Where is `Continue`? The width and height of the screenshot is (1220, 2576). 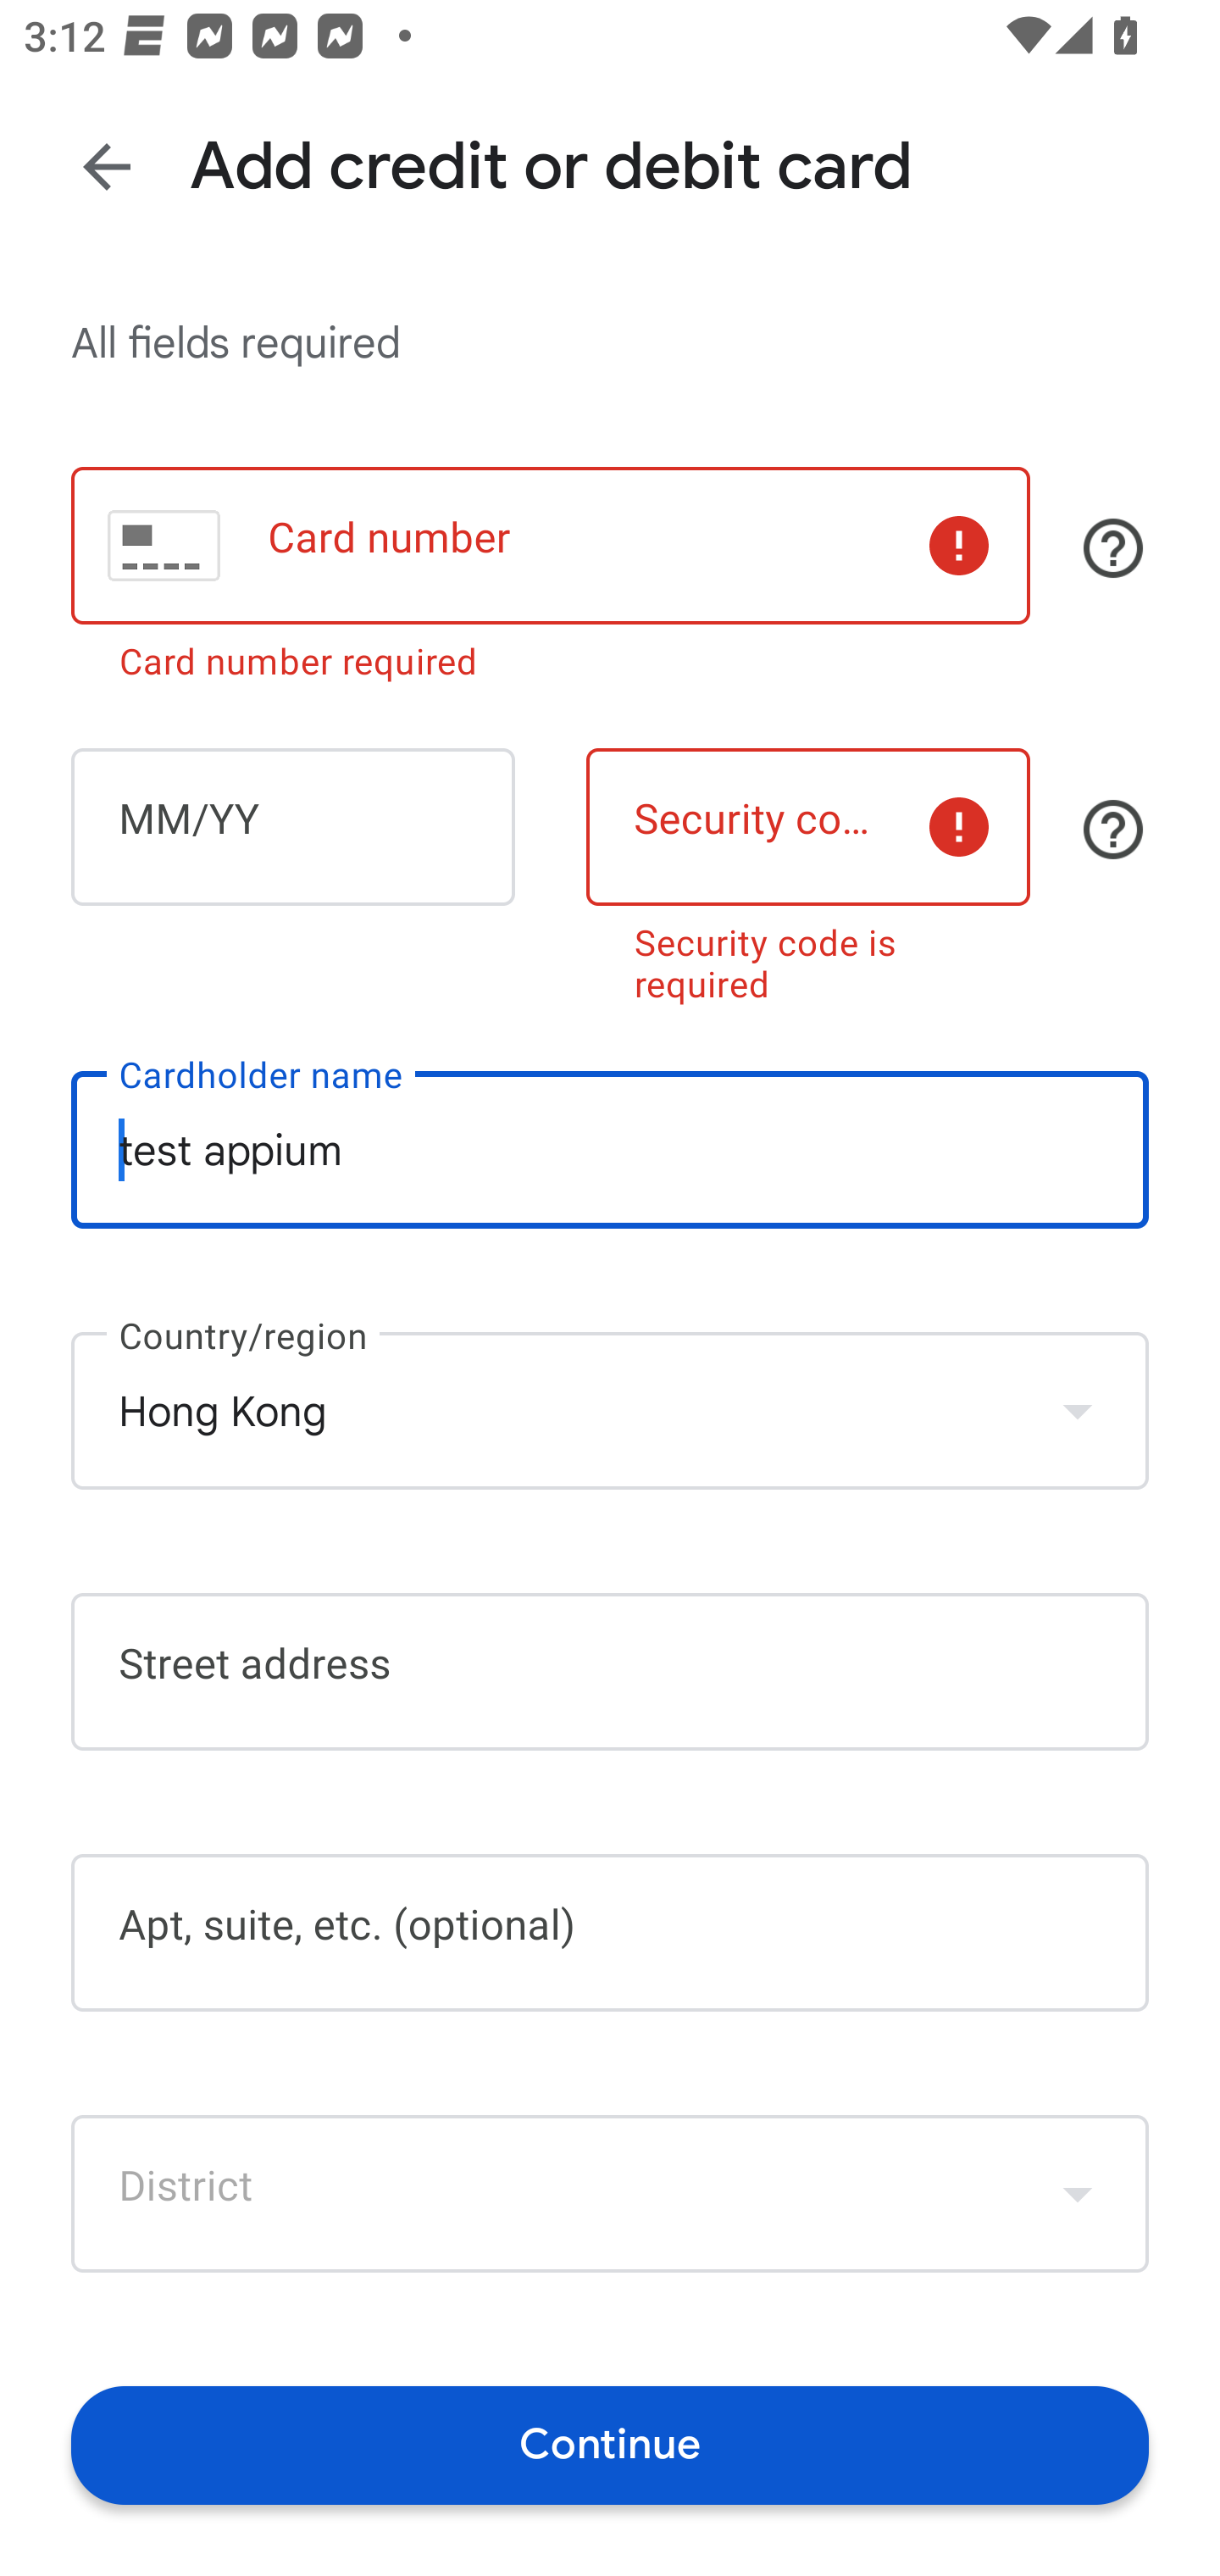 Continue is located at coordinates (610, 2444).